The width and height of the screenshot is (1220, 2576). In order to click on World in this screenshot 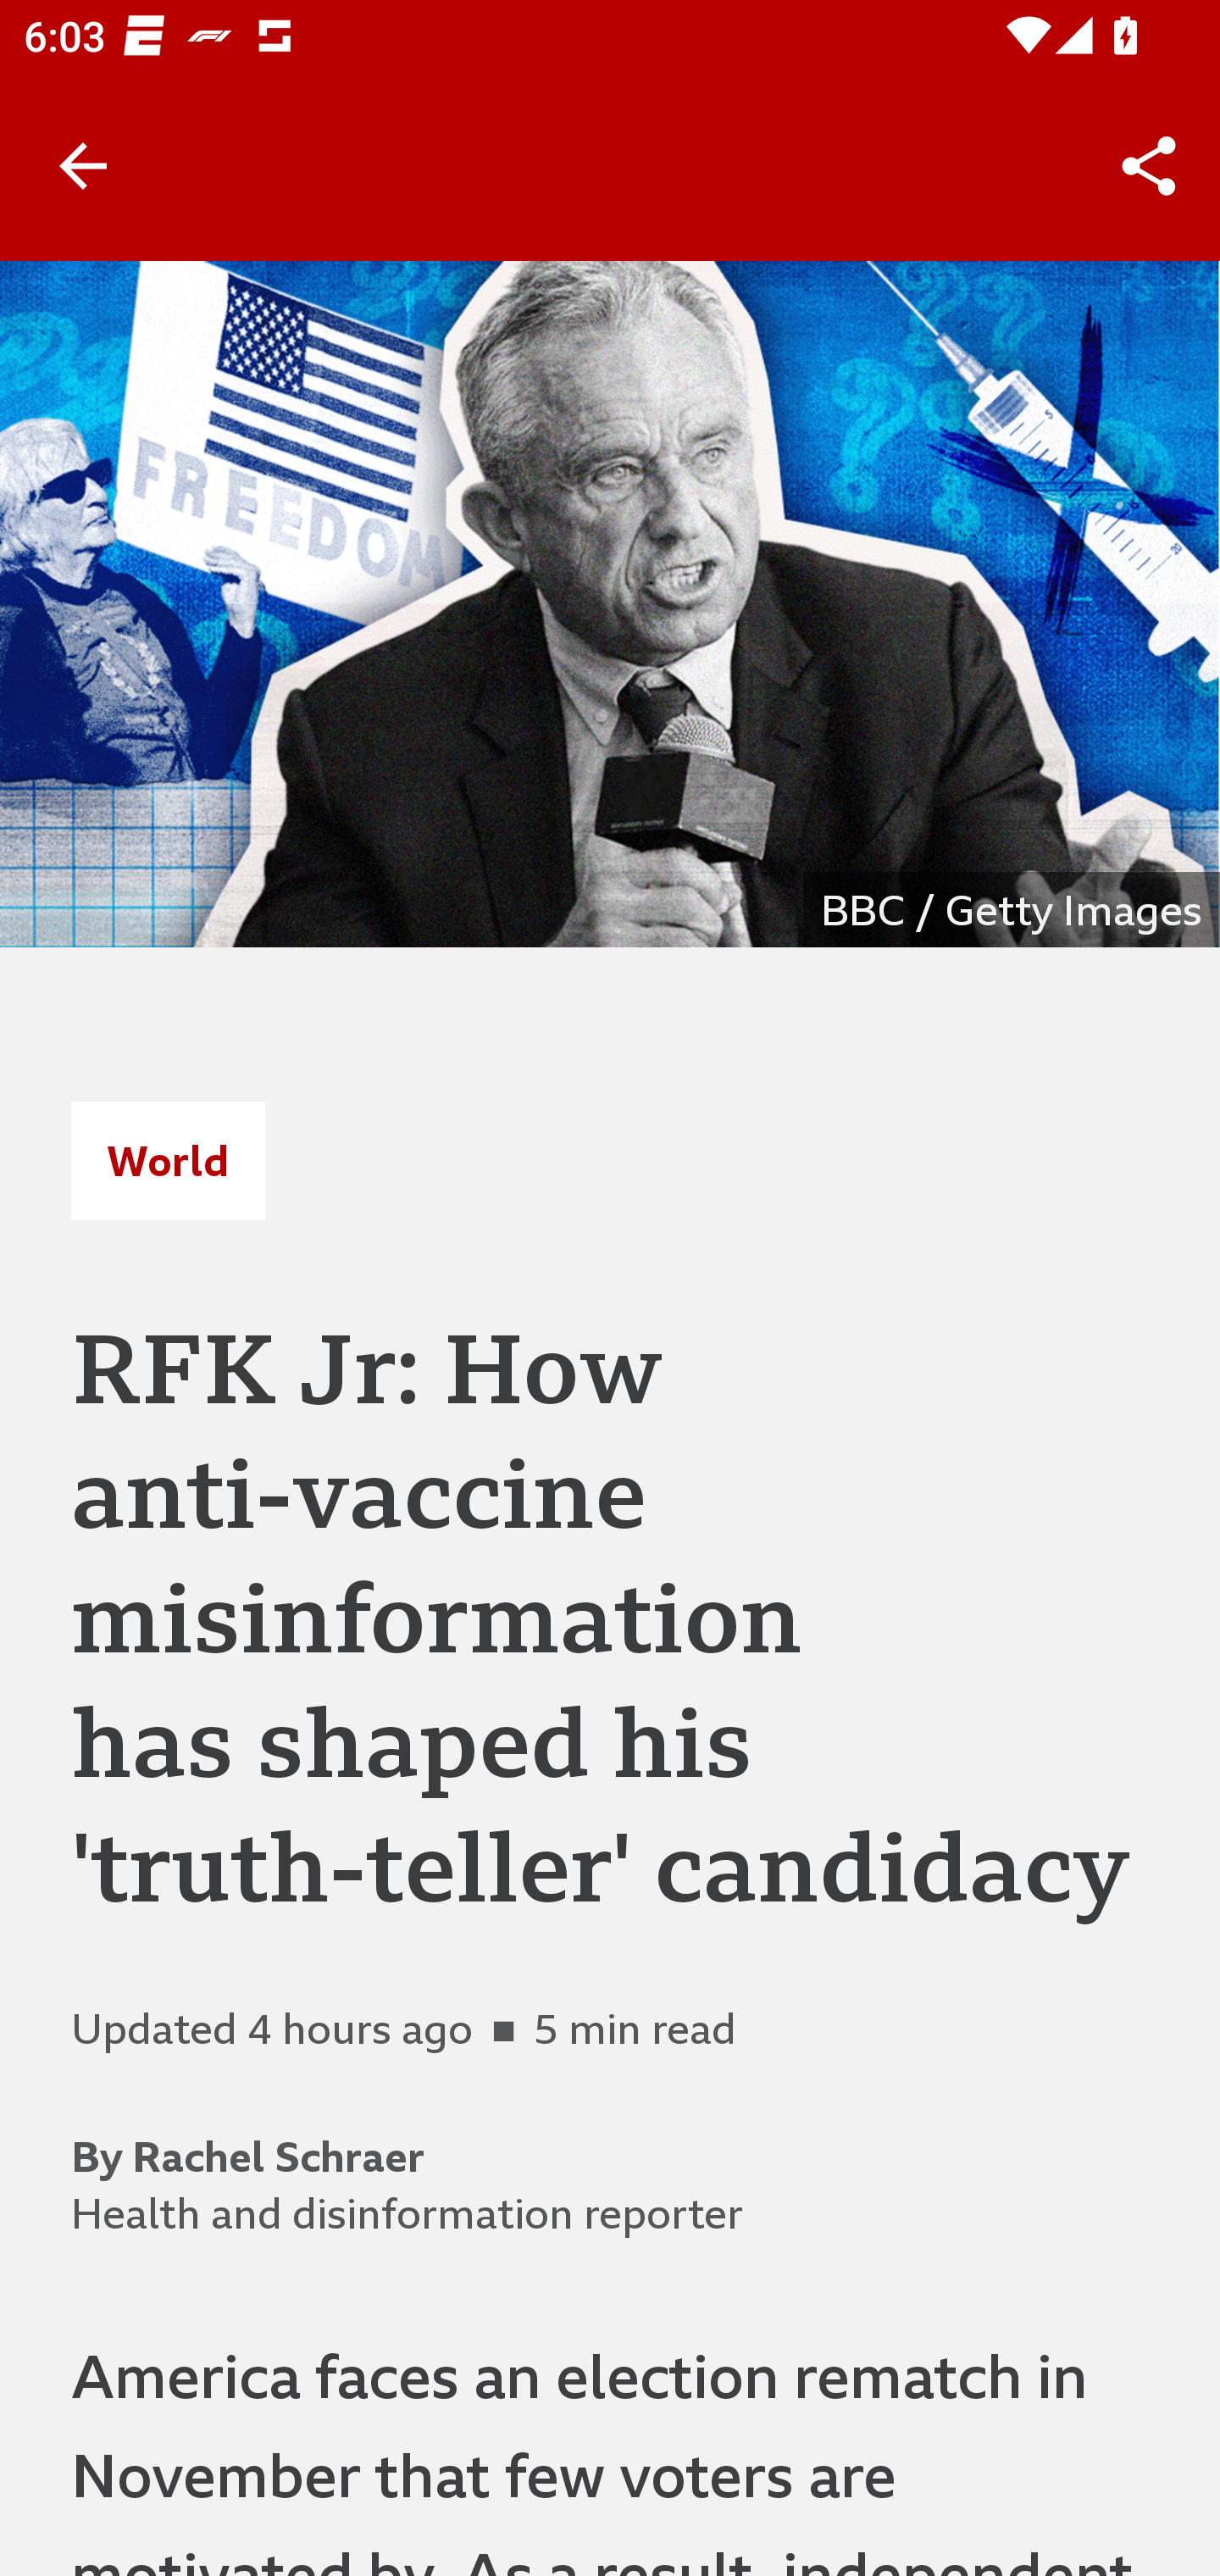, I will do `click(168, 1160)`.